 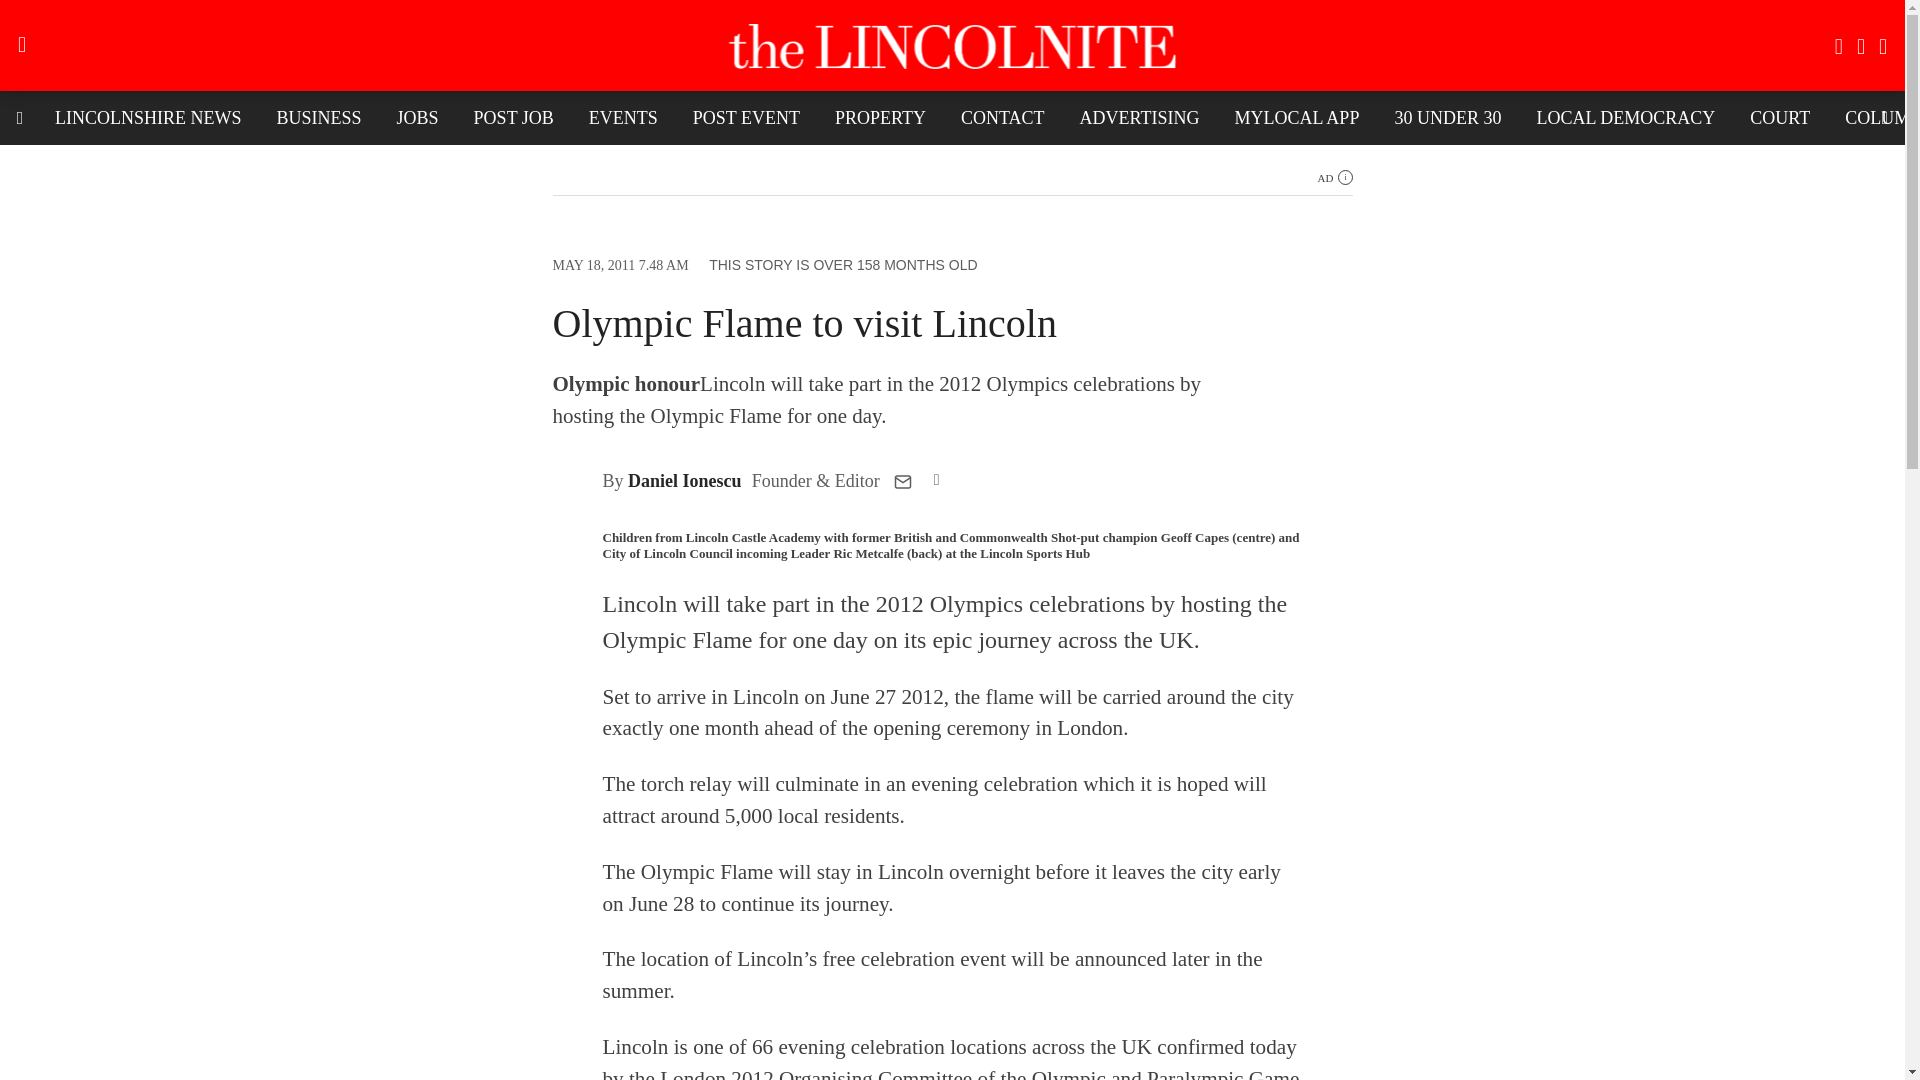 What do you see at coordinates (1780, 117) in the screenshot?
I see `COURT` at bounding box center [1780, 117].